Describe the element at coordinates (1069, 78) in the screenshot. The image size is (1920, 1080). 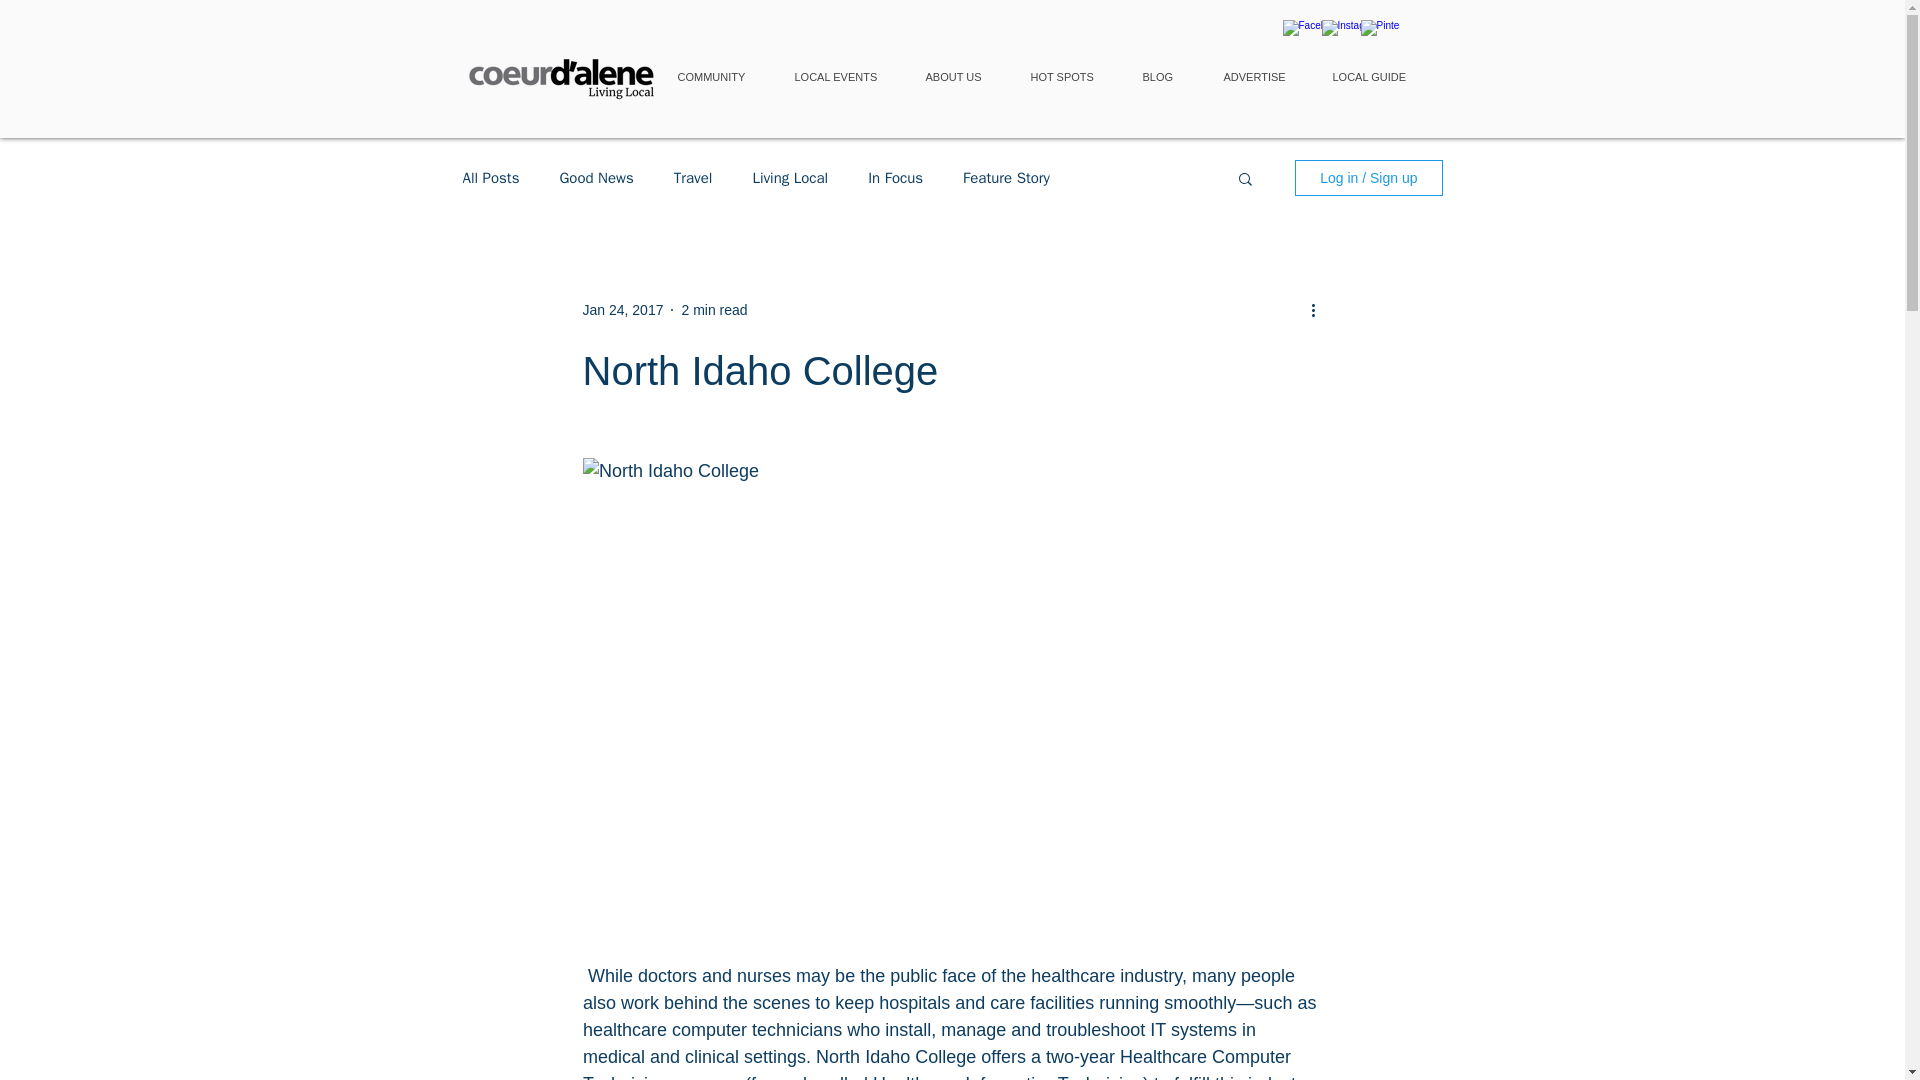
I see `HOT SPOTS` at that location.